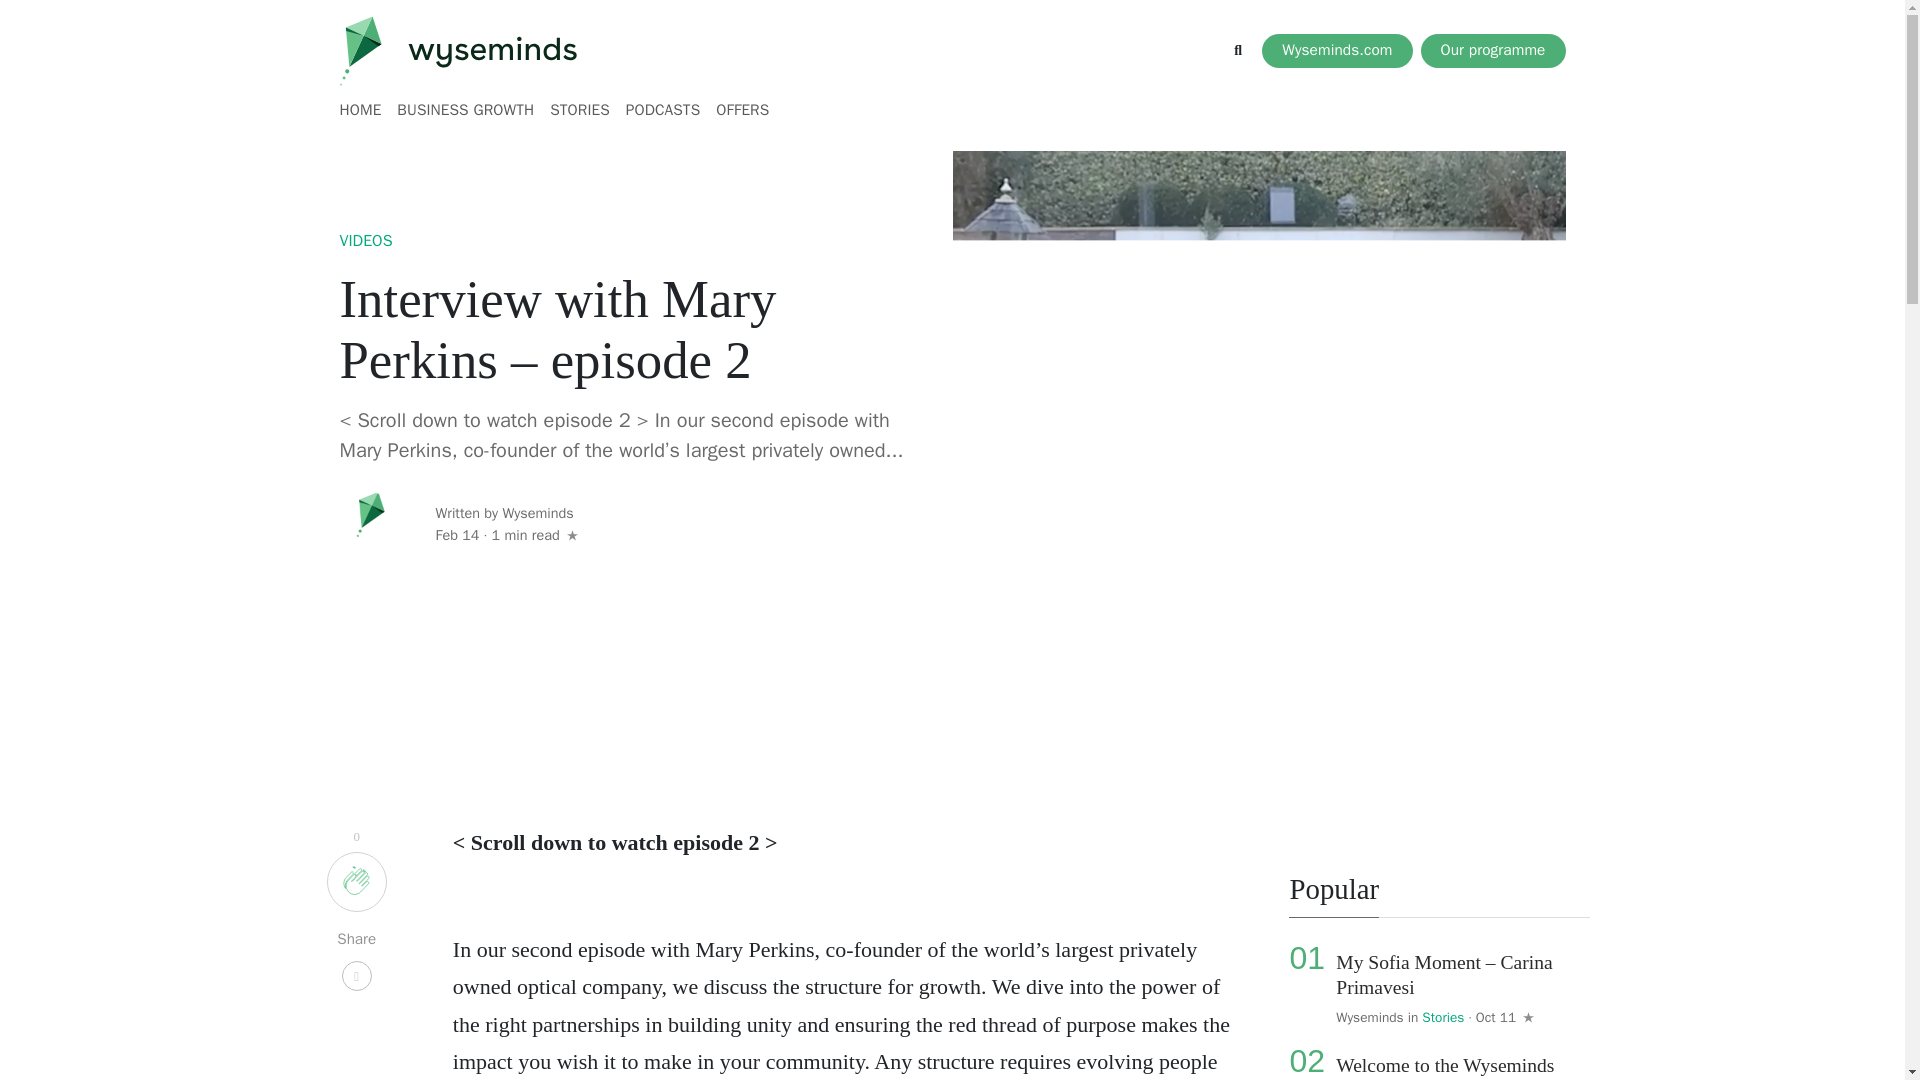  Describe the element at coordinates (1370, 1017) in the screenshot. I see `Wyseminds` at that location.